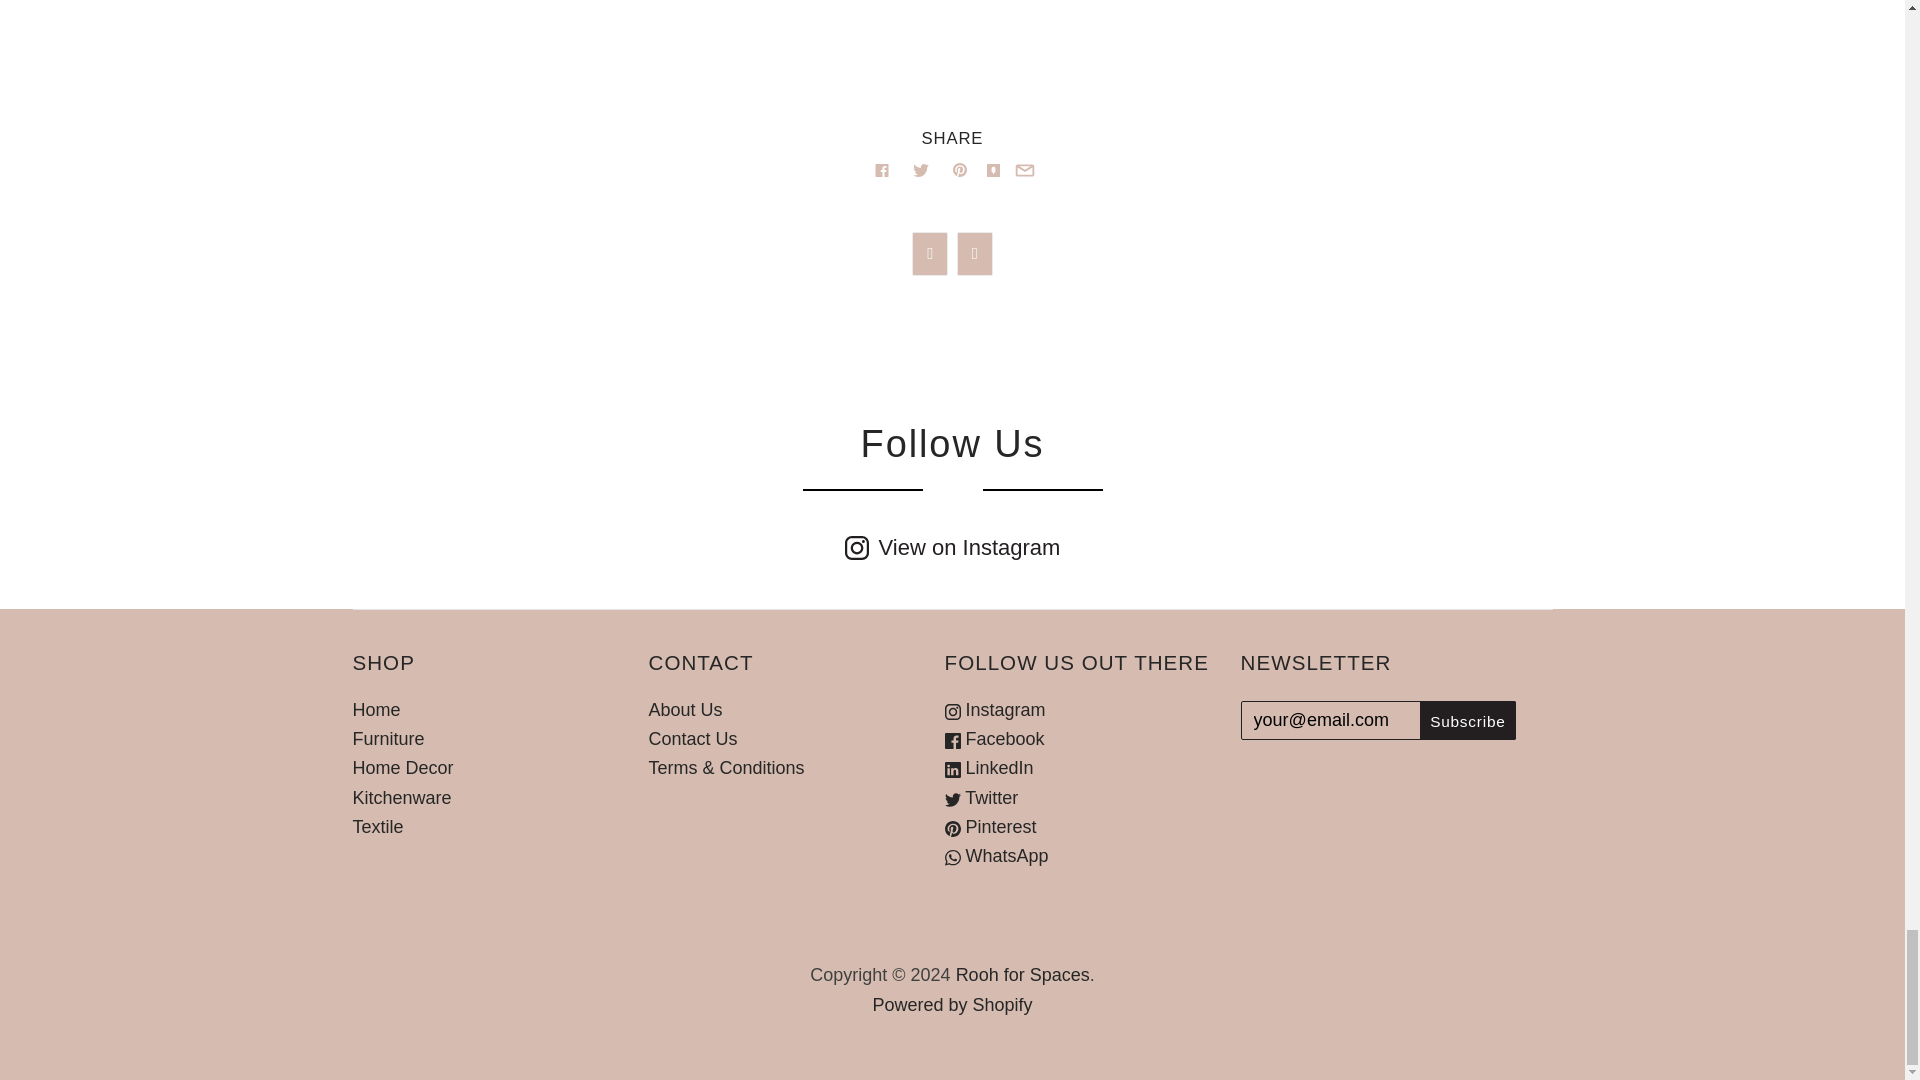  I want to click on Instagram, so click(952, 548).